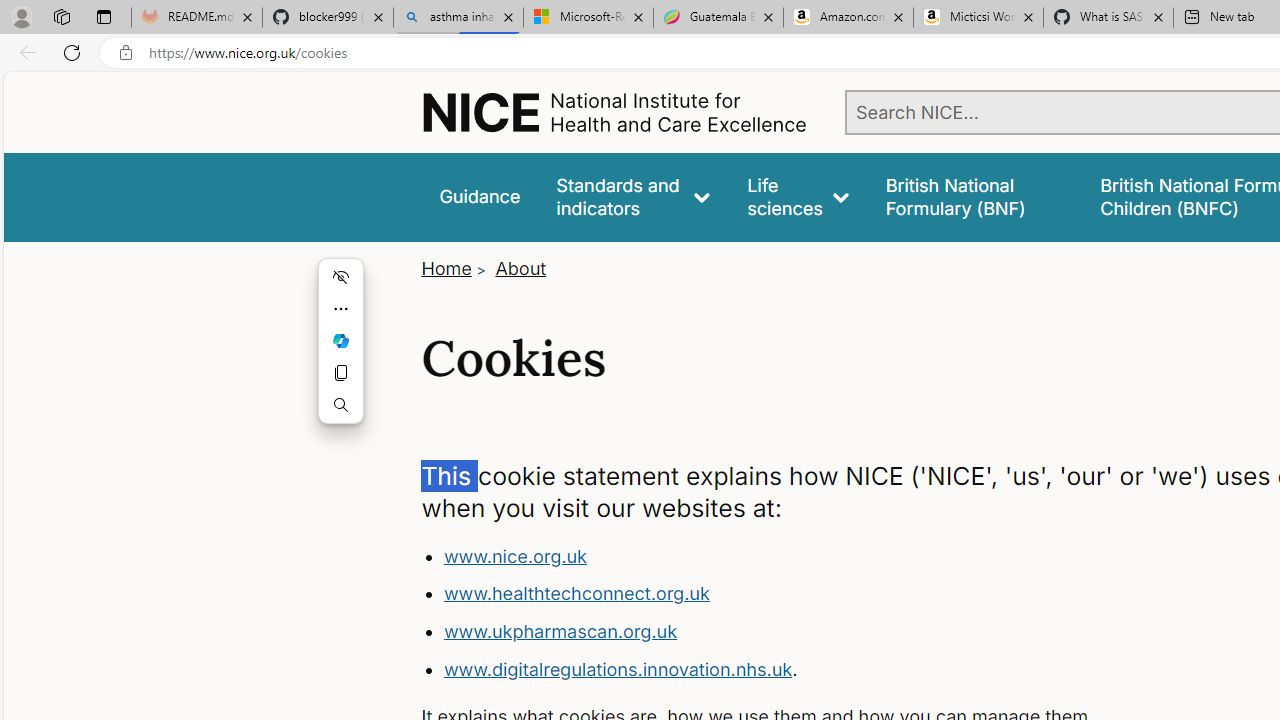  What do you see at coordinates (576, 594) in the screenshot?
I see `www.healthtechconnect.org.uk` at bounding box center [576, 594].